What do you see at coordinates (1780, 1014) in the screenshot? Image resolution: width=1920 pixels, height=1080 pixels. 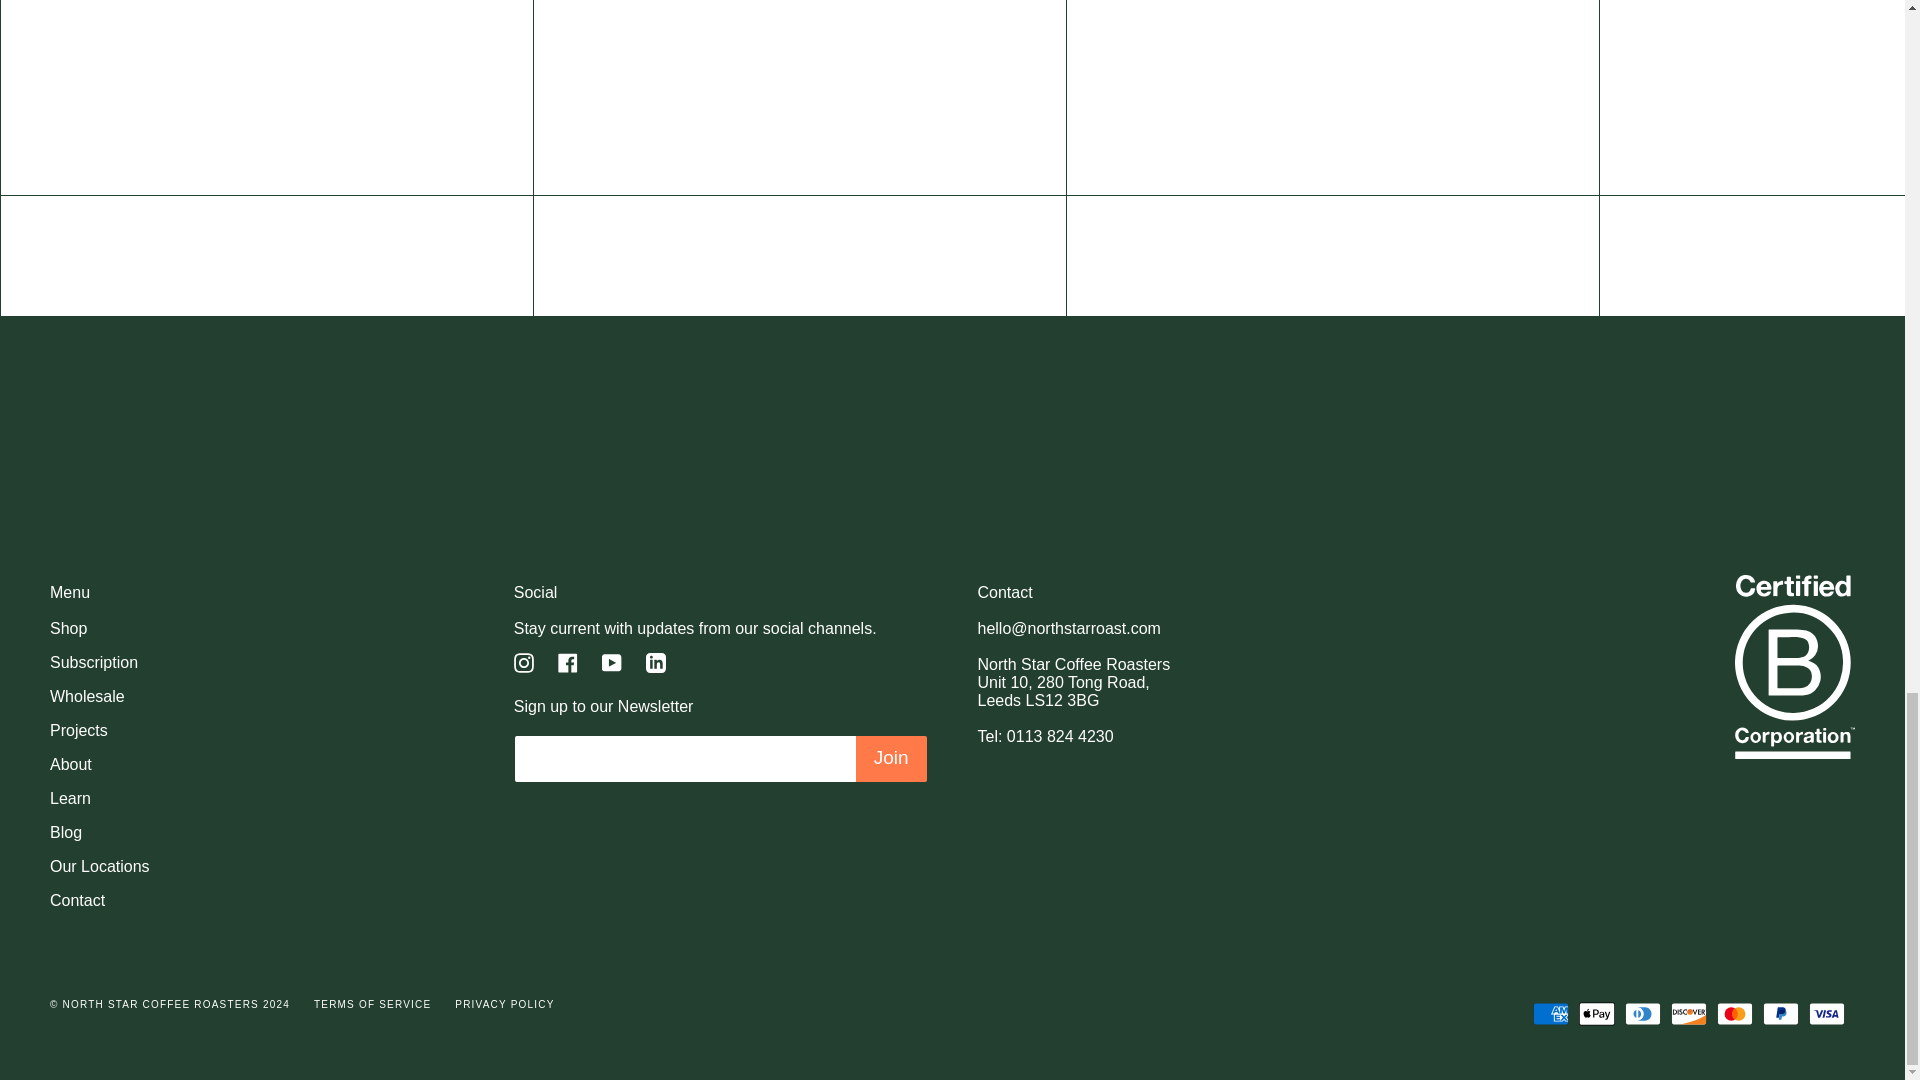 I see `PayPal` at bounding box center [1780, 1014].